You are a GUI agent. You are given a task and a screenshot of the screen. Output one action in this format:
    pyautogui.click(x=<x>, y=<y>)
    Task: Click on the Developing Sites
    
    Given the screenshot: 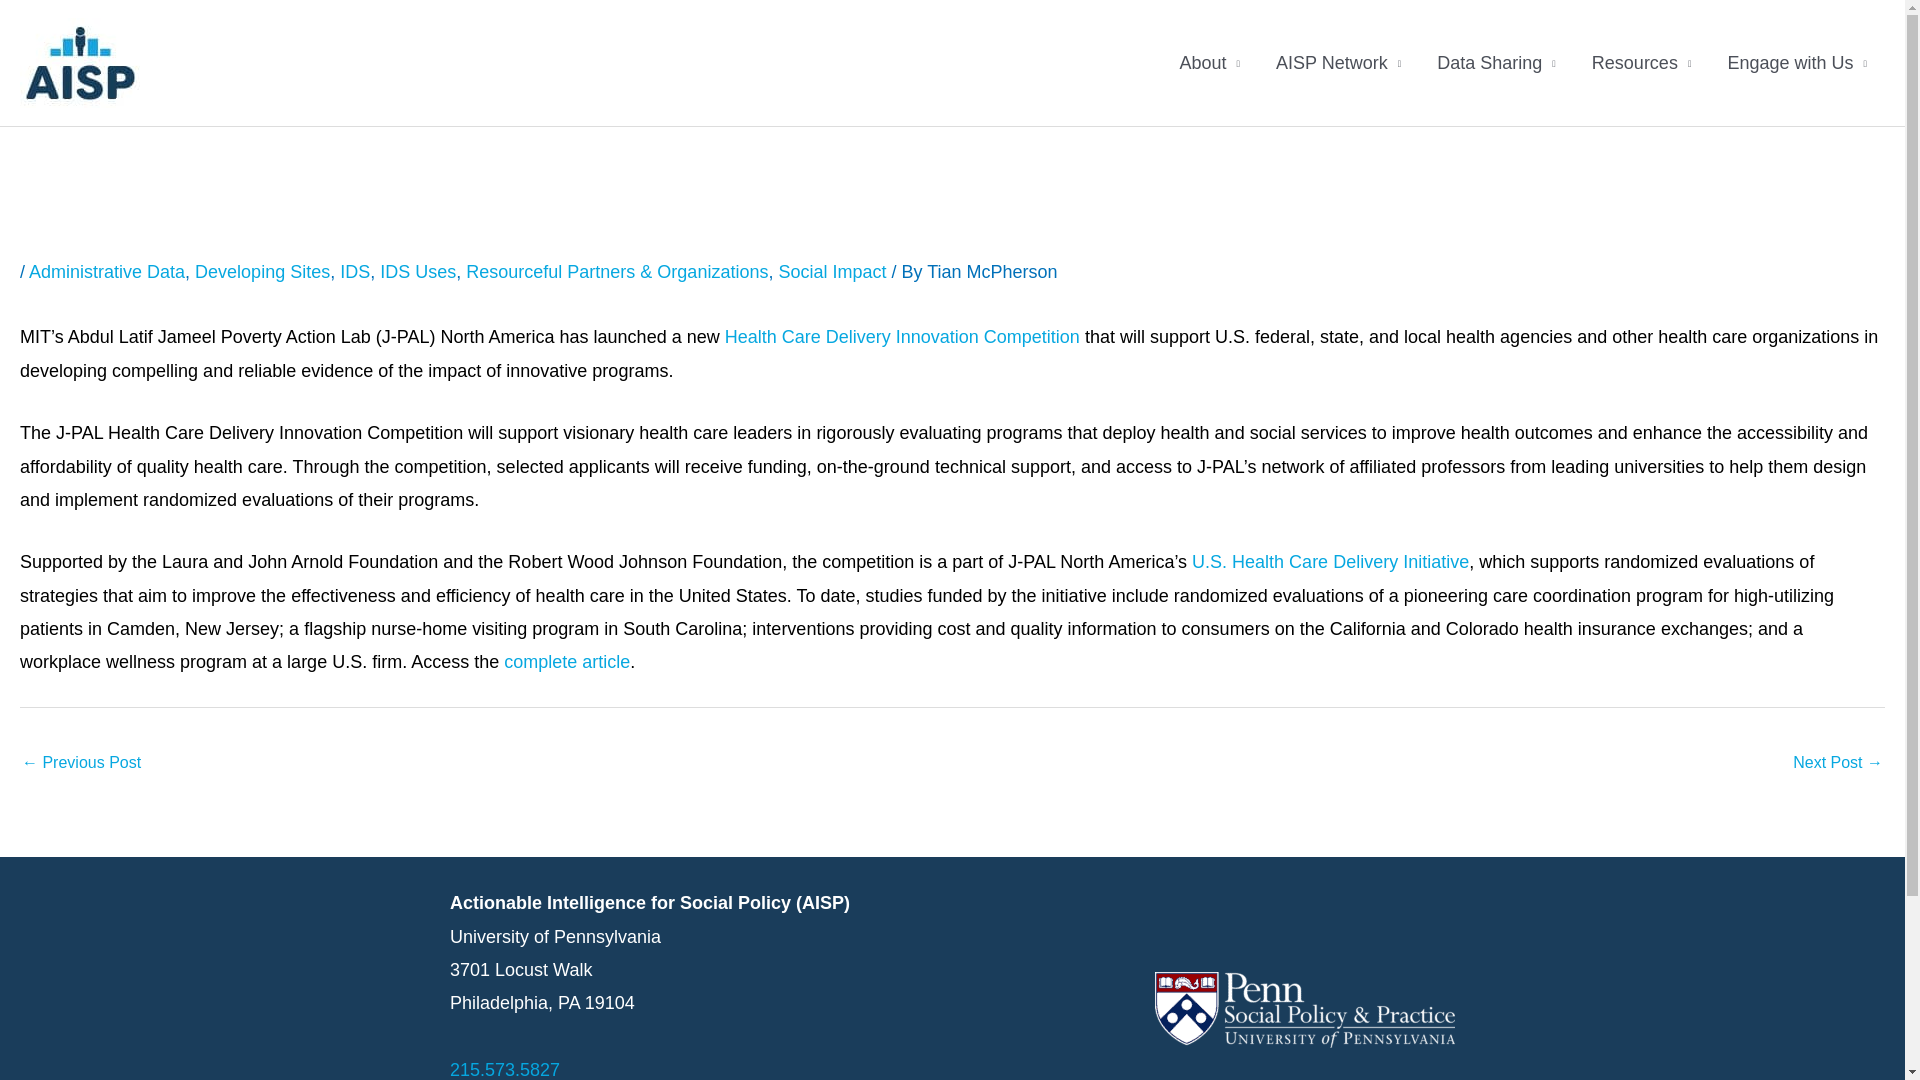 What is the action you would take?
    pyautogui.click(x=262, y=272)
    